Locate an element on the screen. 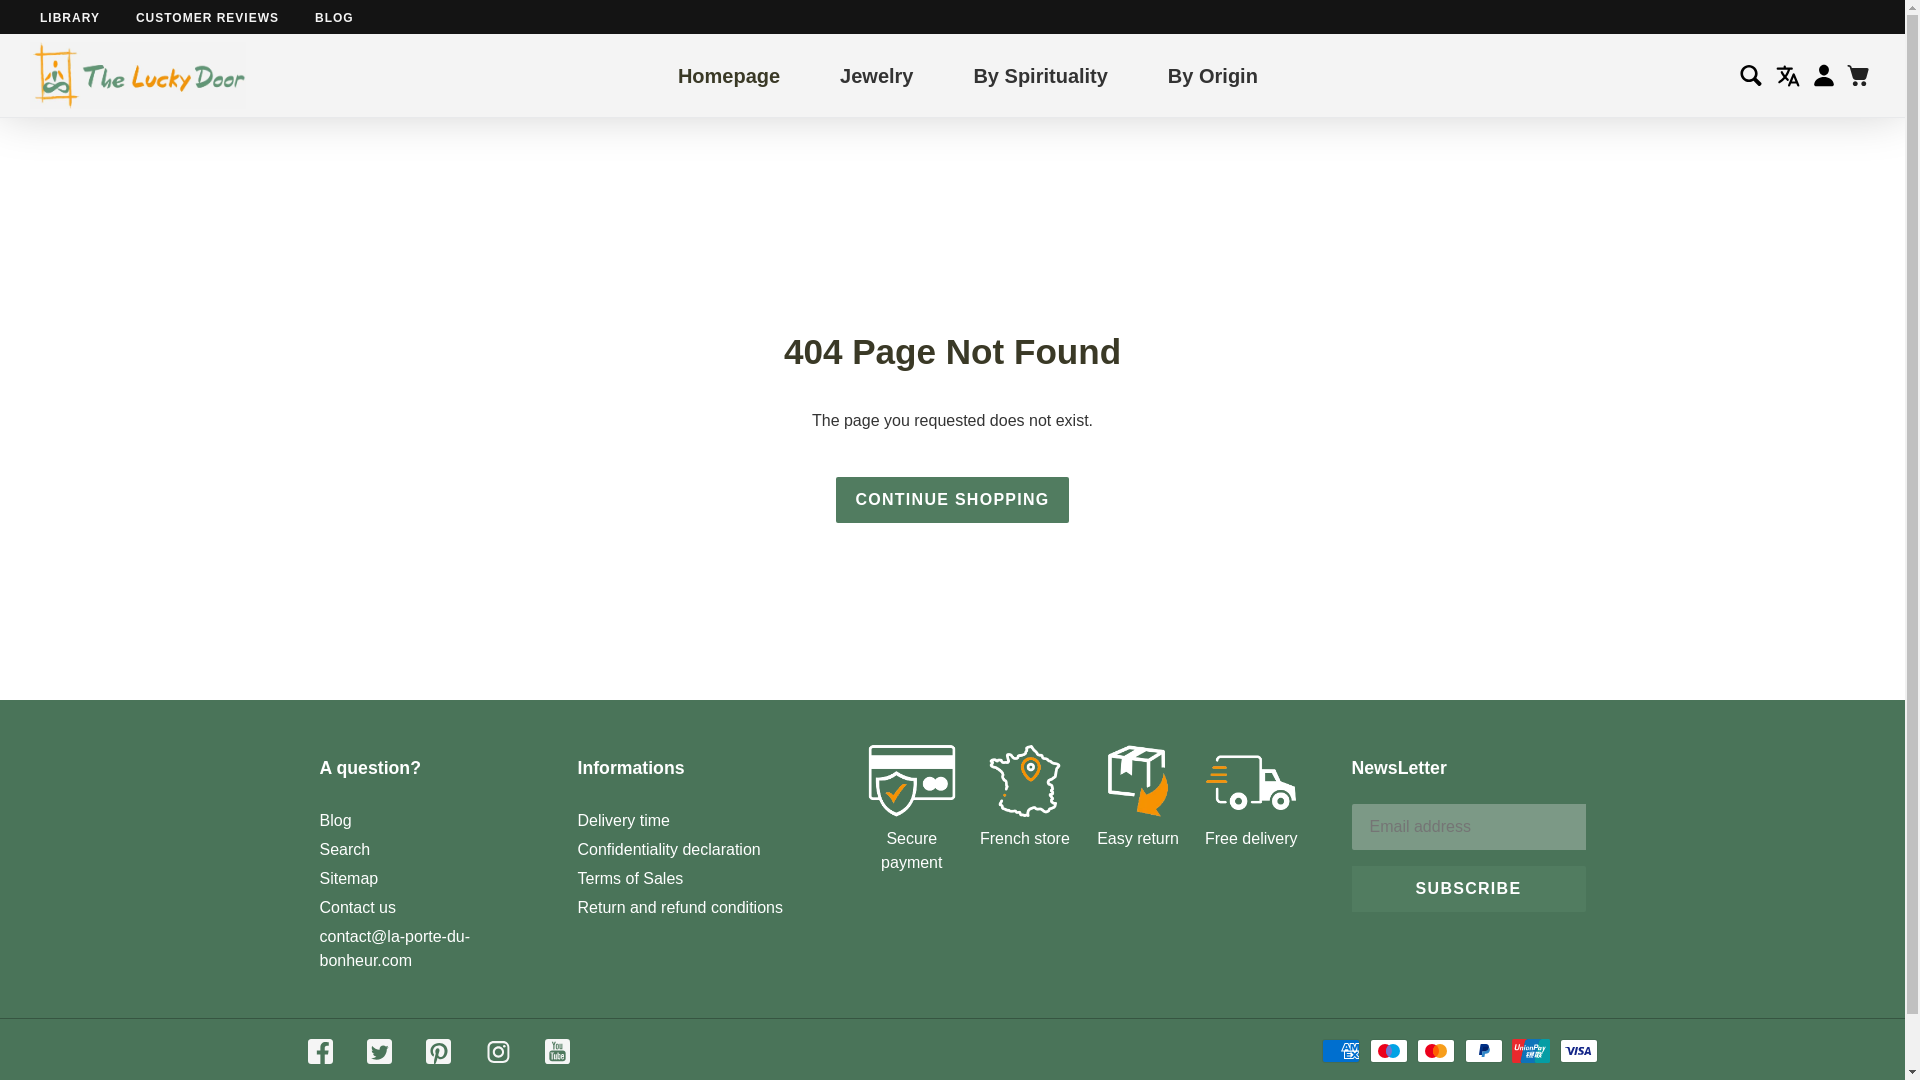  Mastercard is located at coordinates (1436, 1050).